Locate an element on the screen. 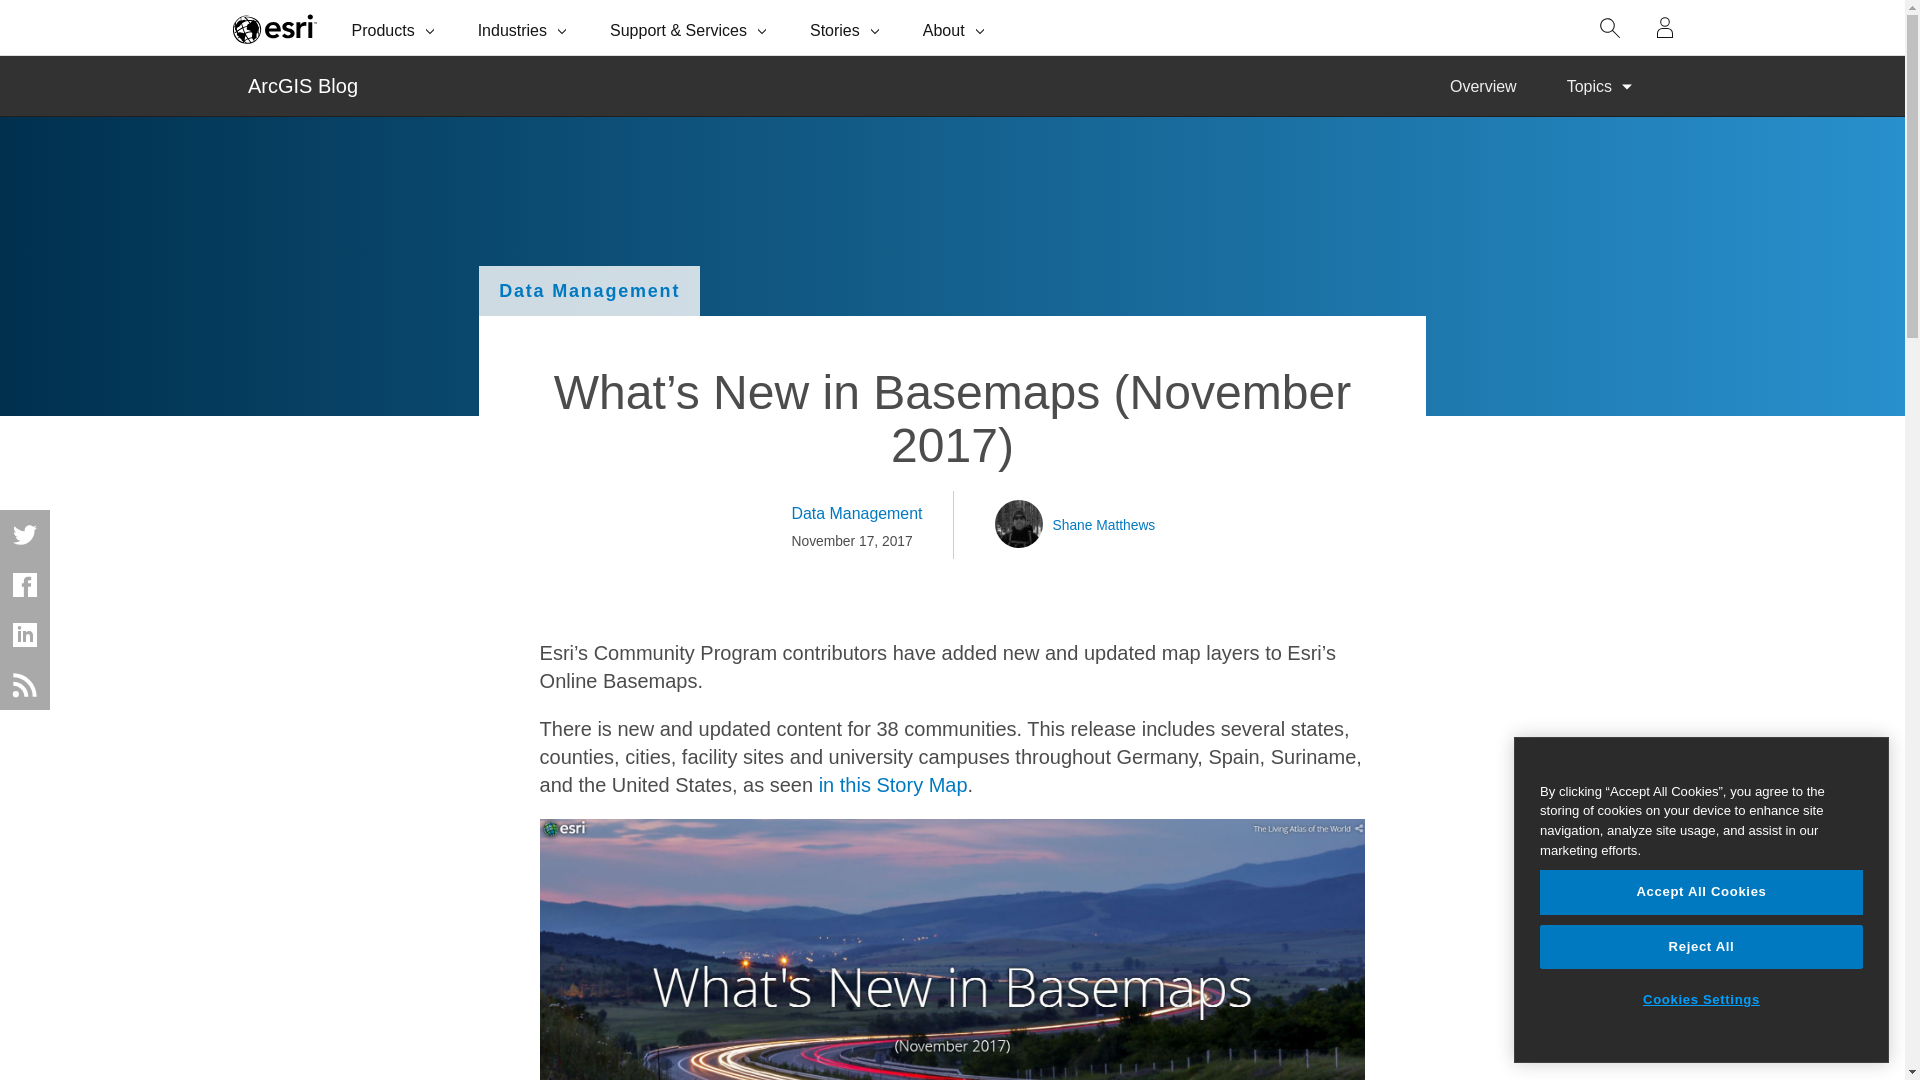 This screenshot has width=1920, height=1080. Sign In is located at coordinates (1665, 28).